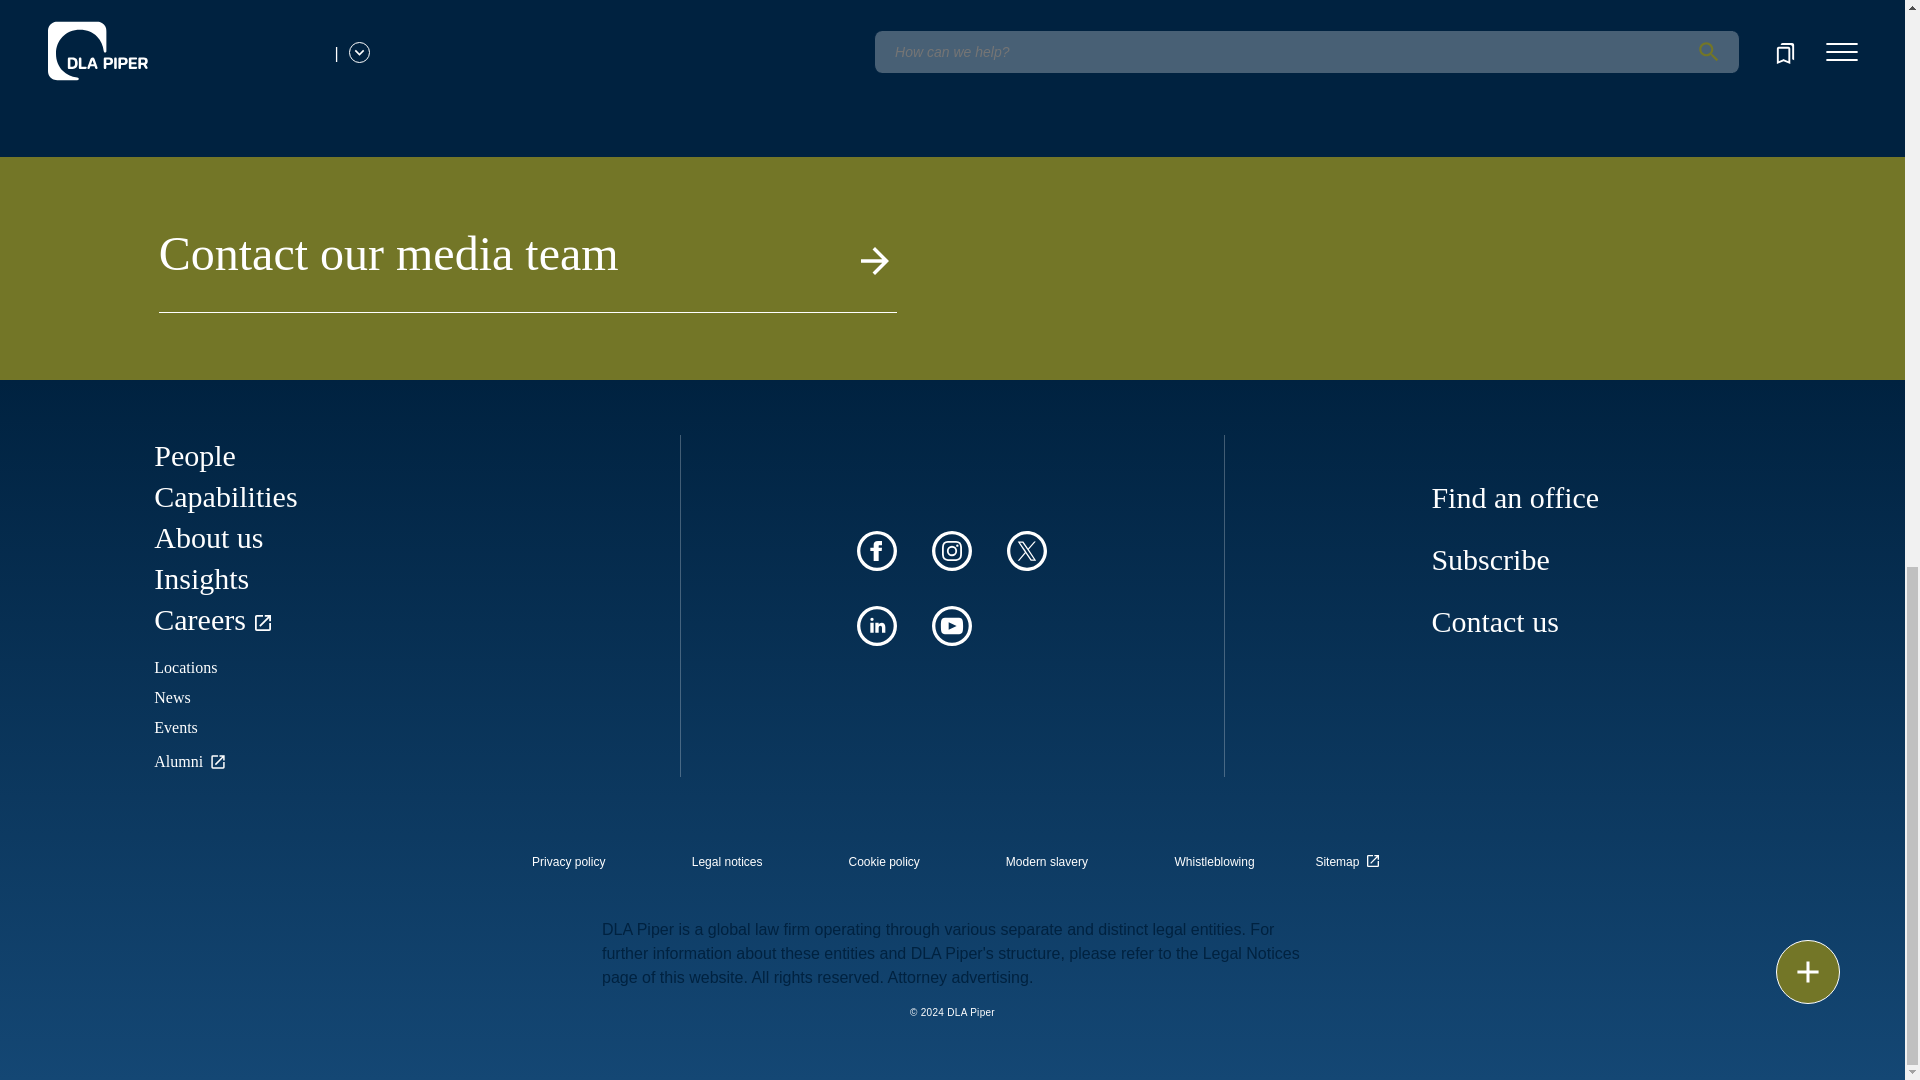 This screenshot has height=1080, width=1920. Describe the element at coordinates (1351, 856) in the screenshot. I see `external` at that location.